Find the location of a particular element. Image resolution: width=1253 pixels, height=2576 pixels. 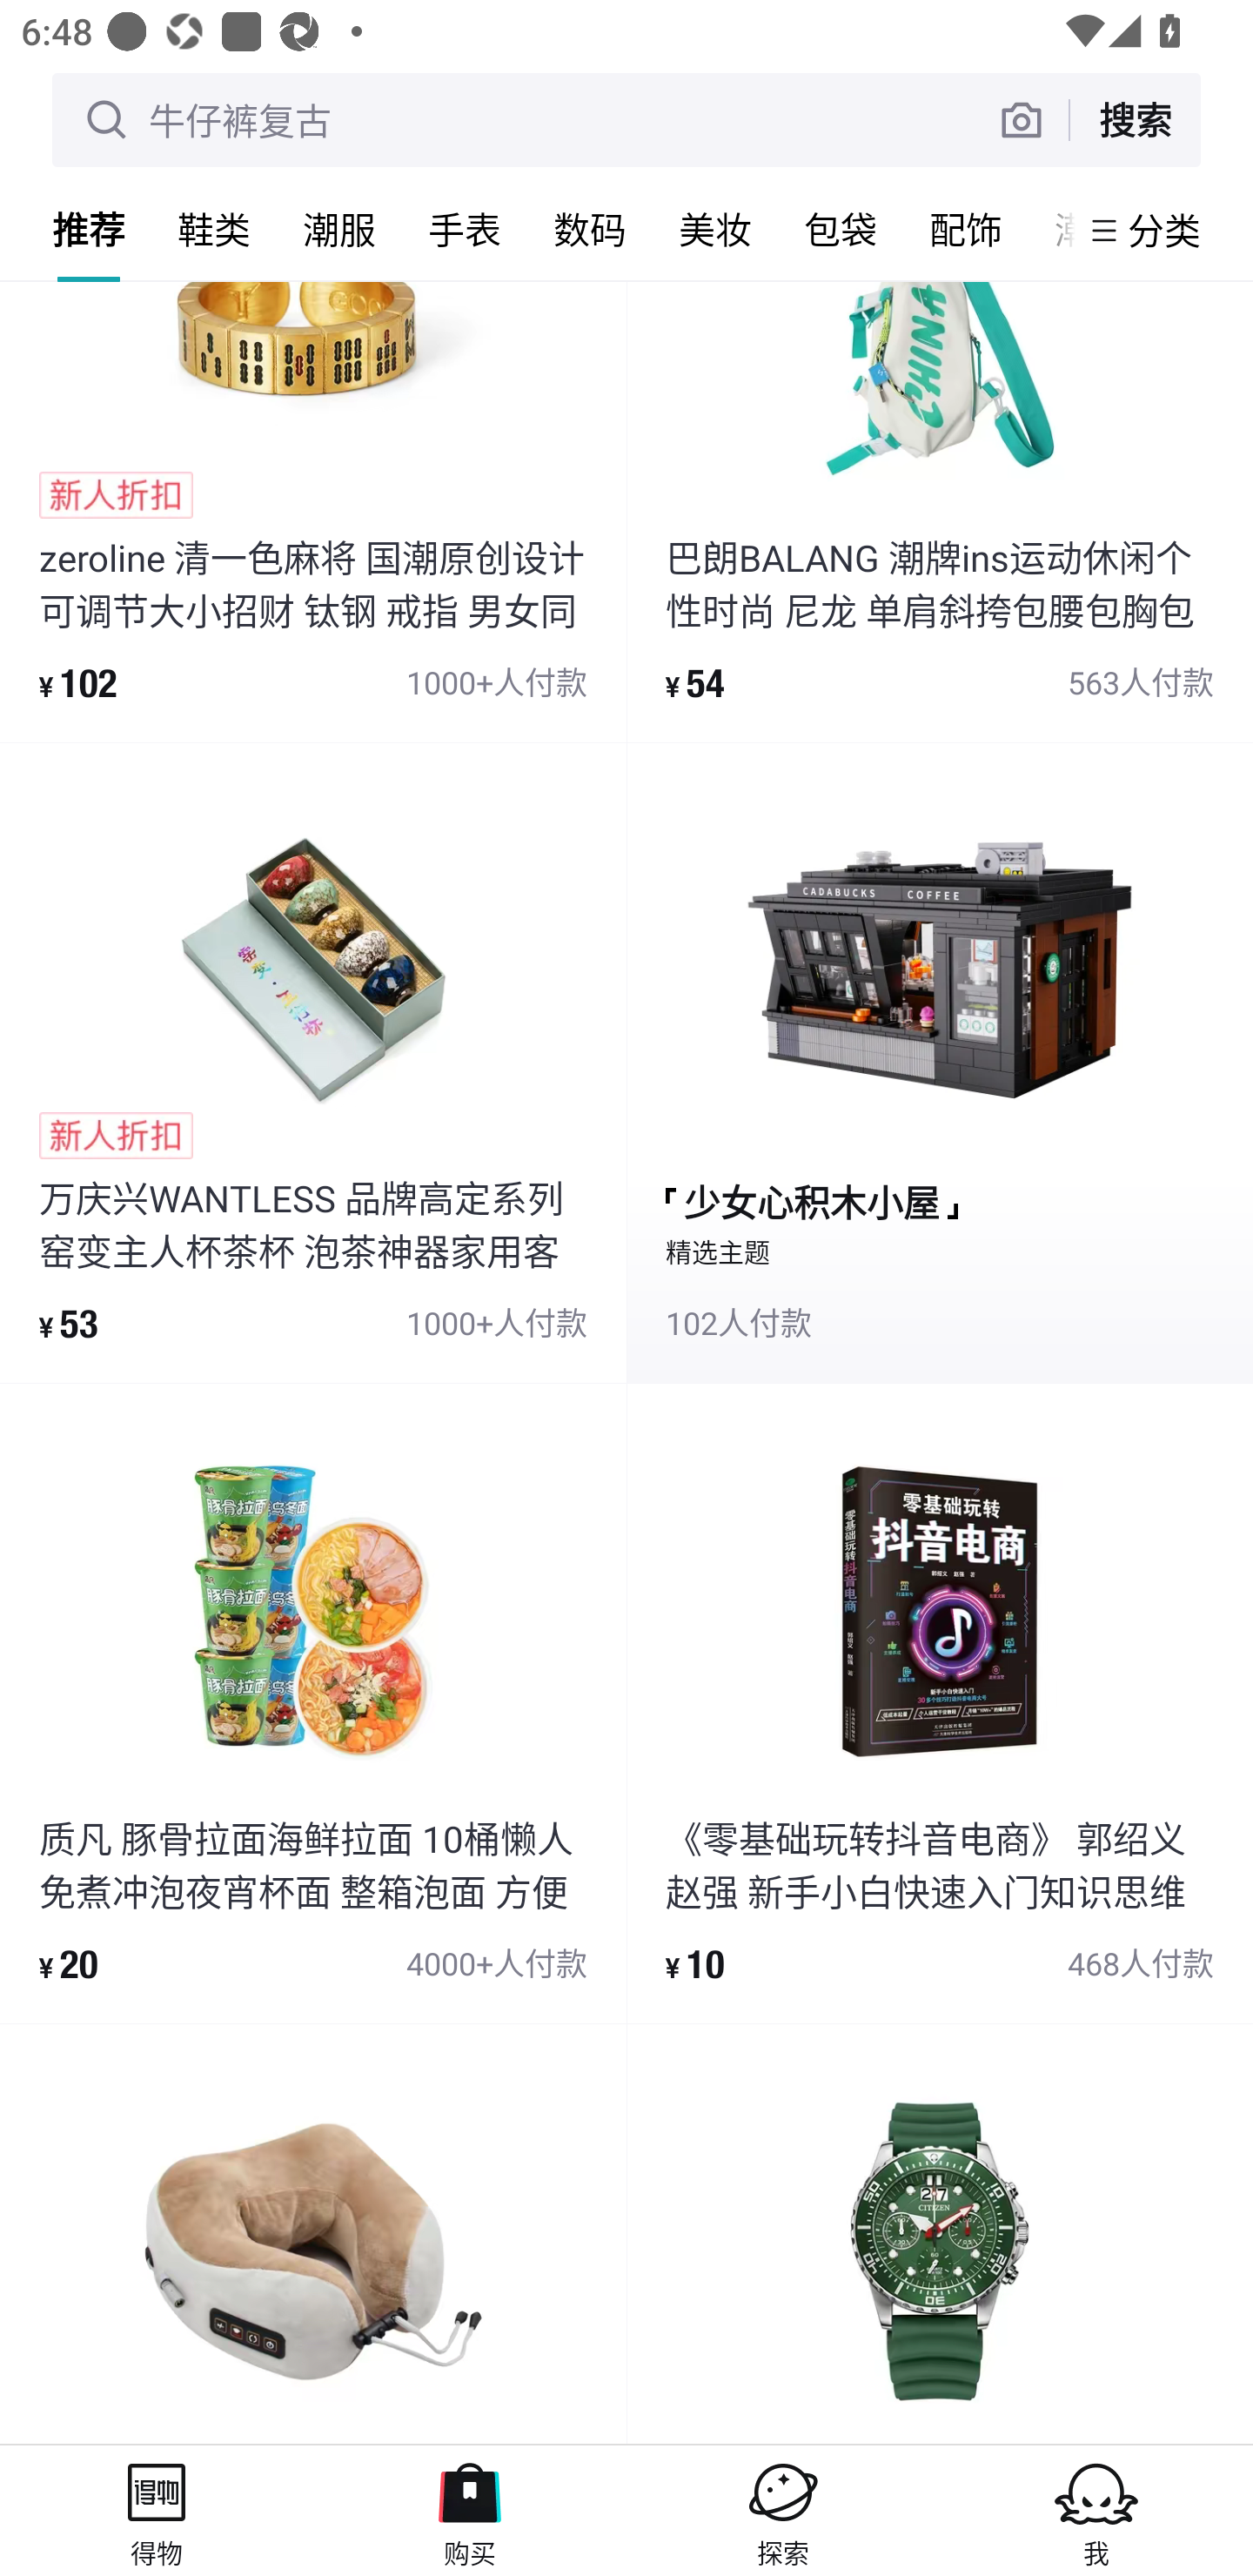

product_item is located at coordinates (313, 2235).